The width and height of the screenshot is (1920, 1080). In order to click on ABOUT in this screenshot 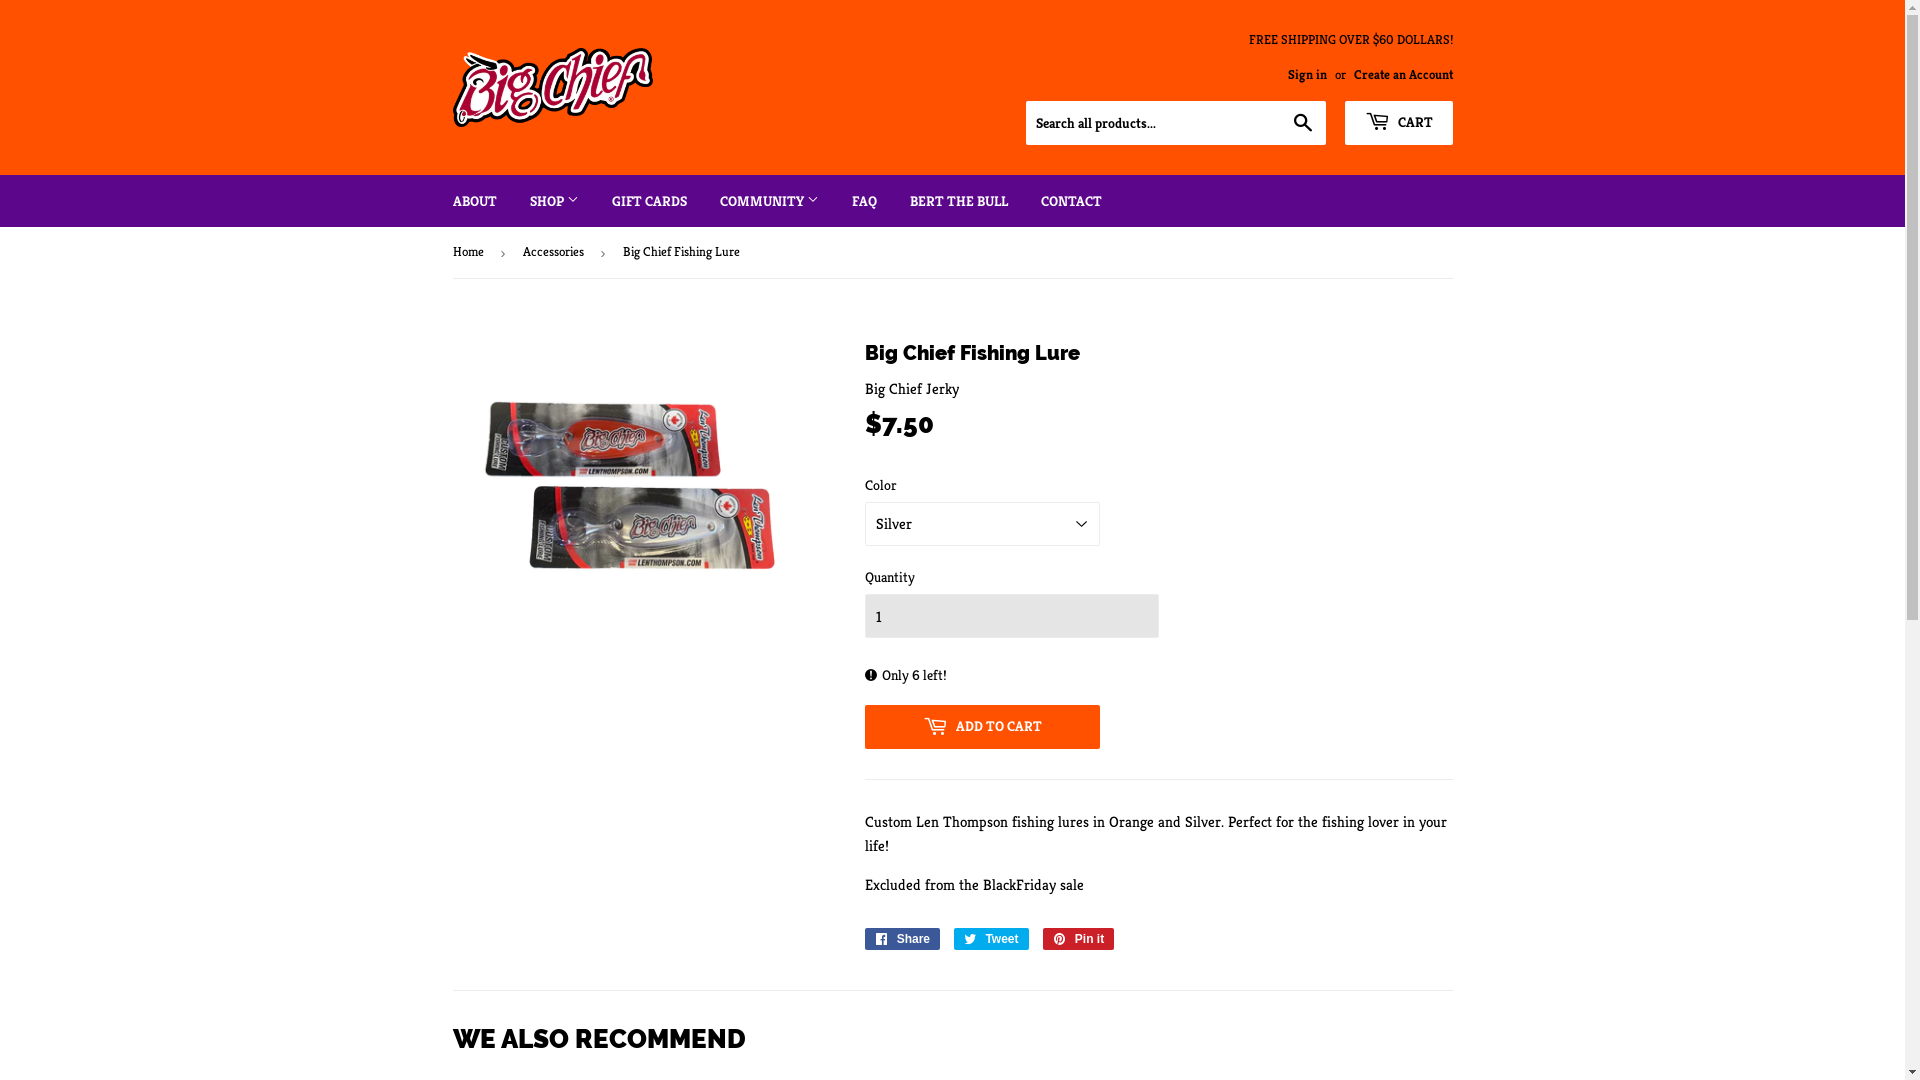, I will do `click(475, 201)`.